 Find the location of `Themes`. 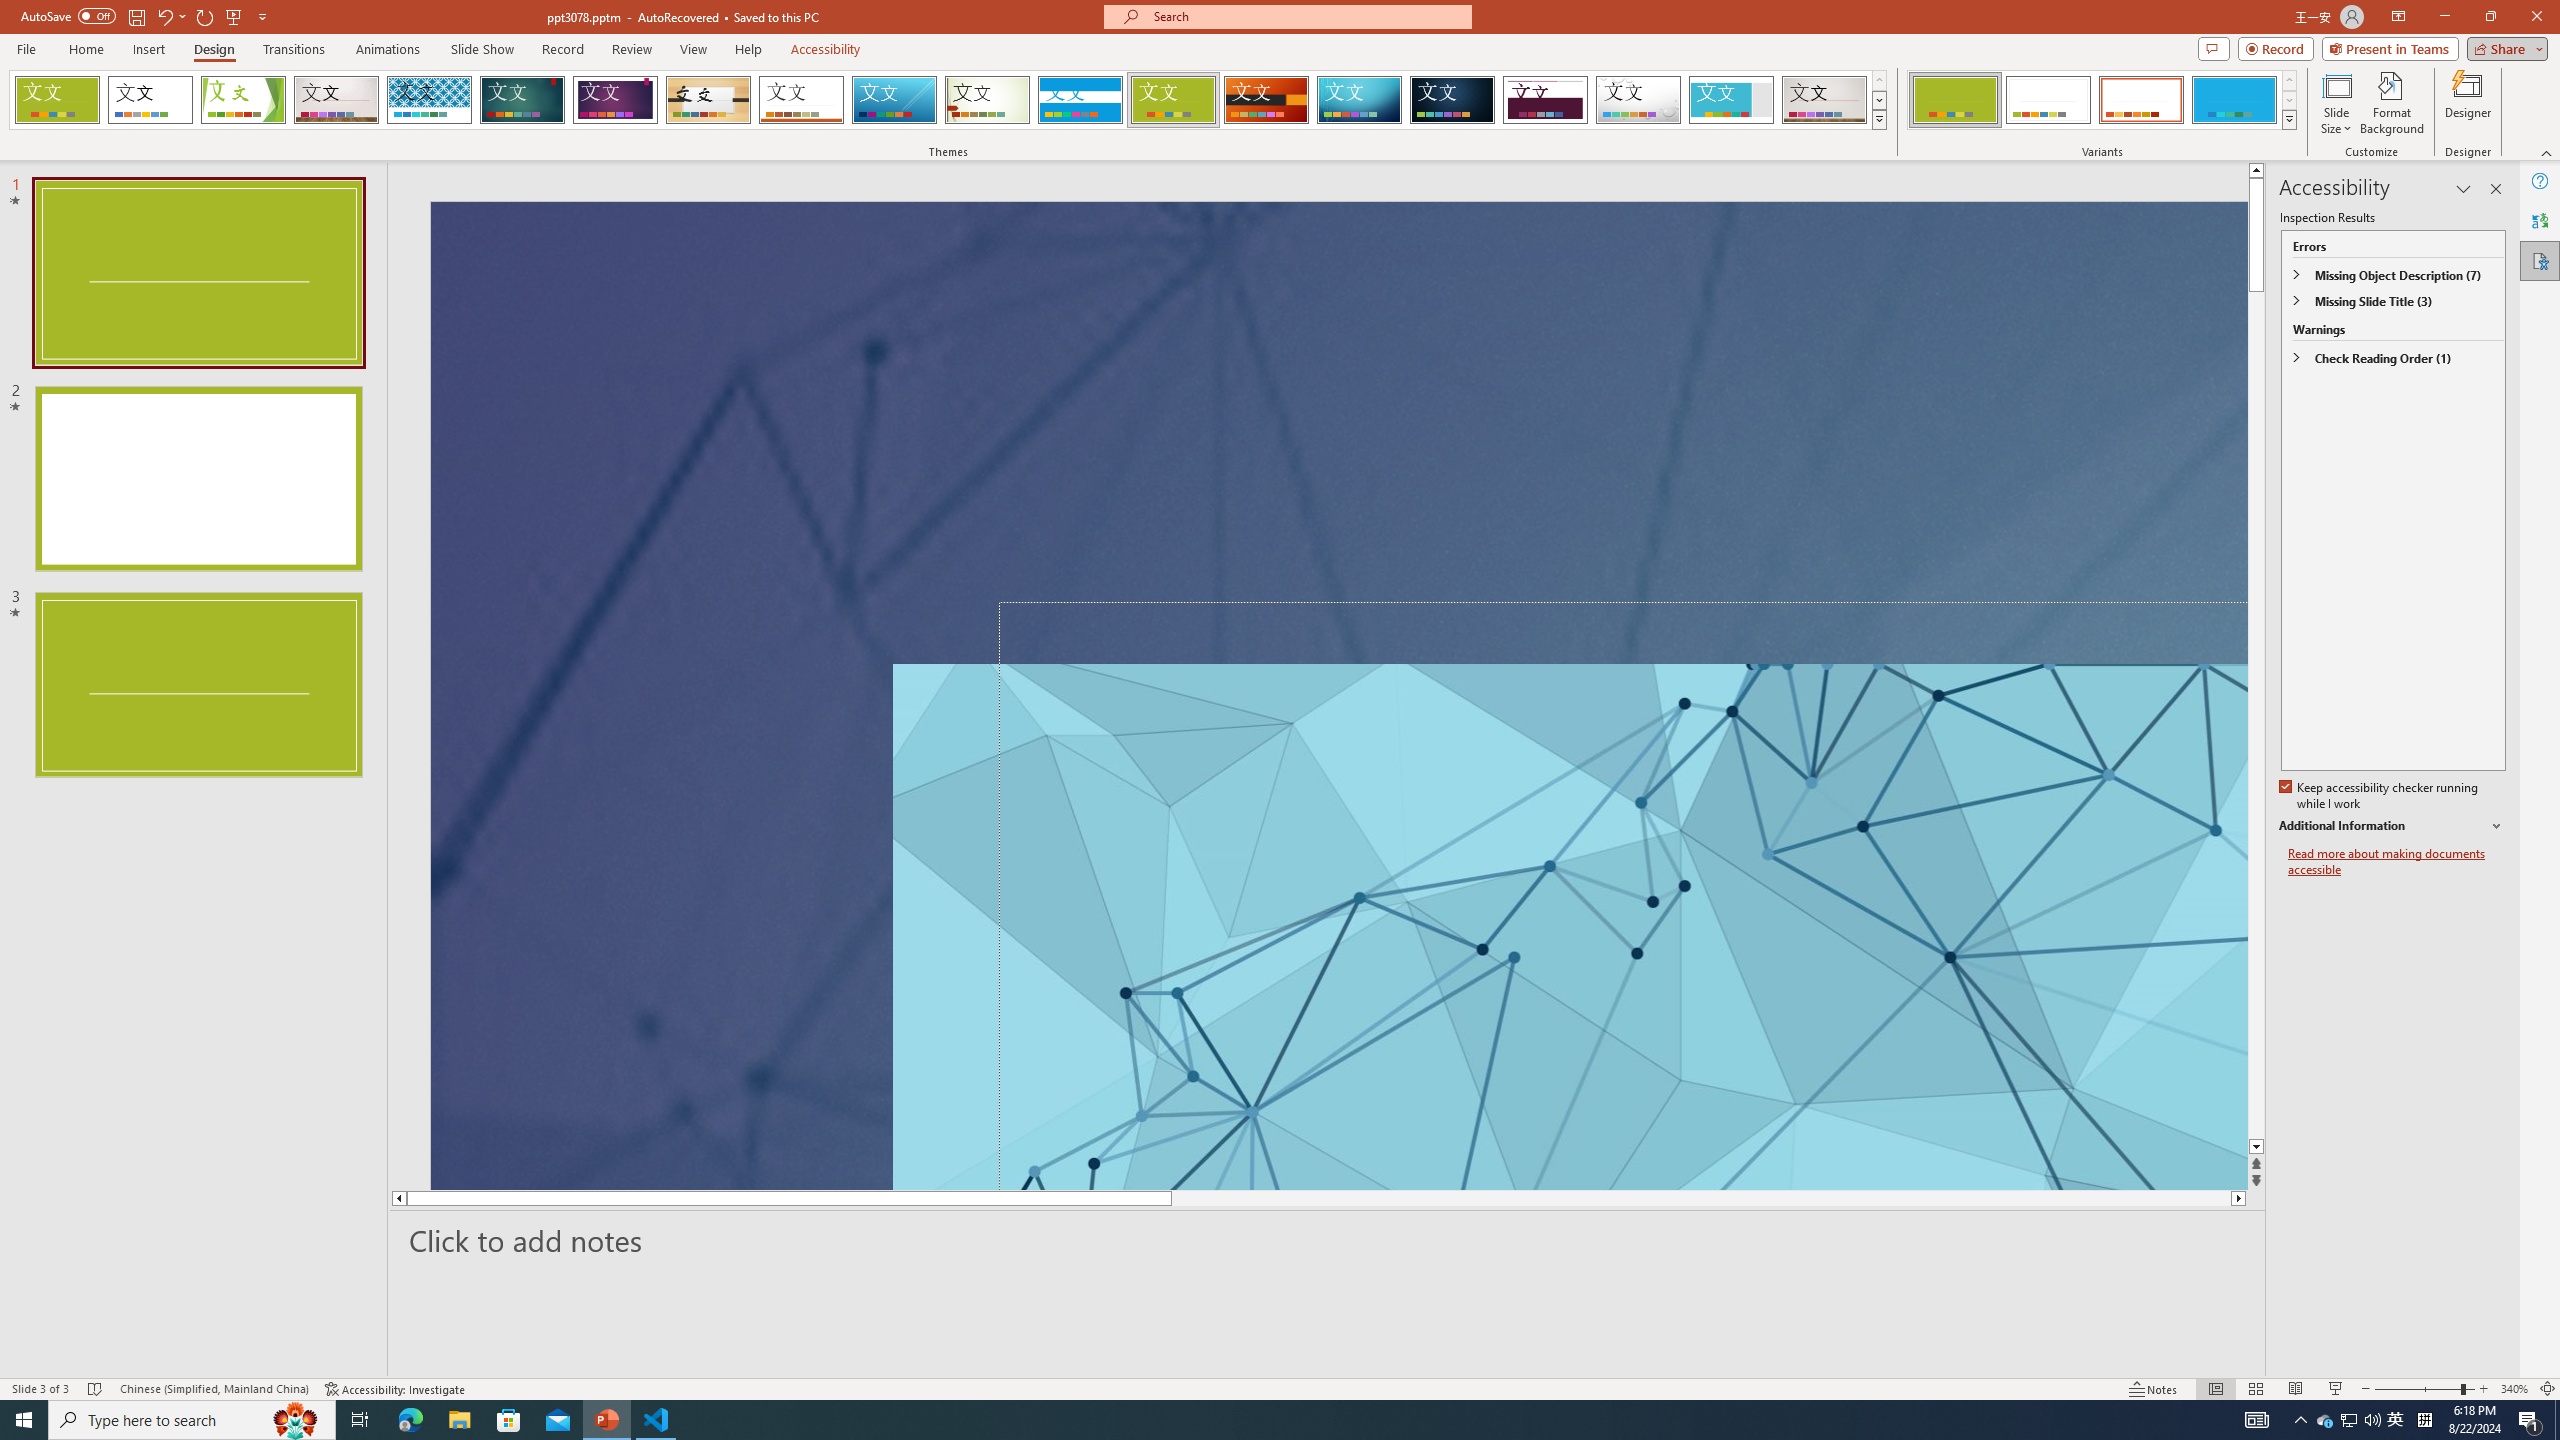

Themes is located at coordinates (1878, 119).